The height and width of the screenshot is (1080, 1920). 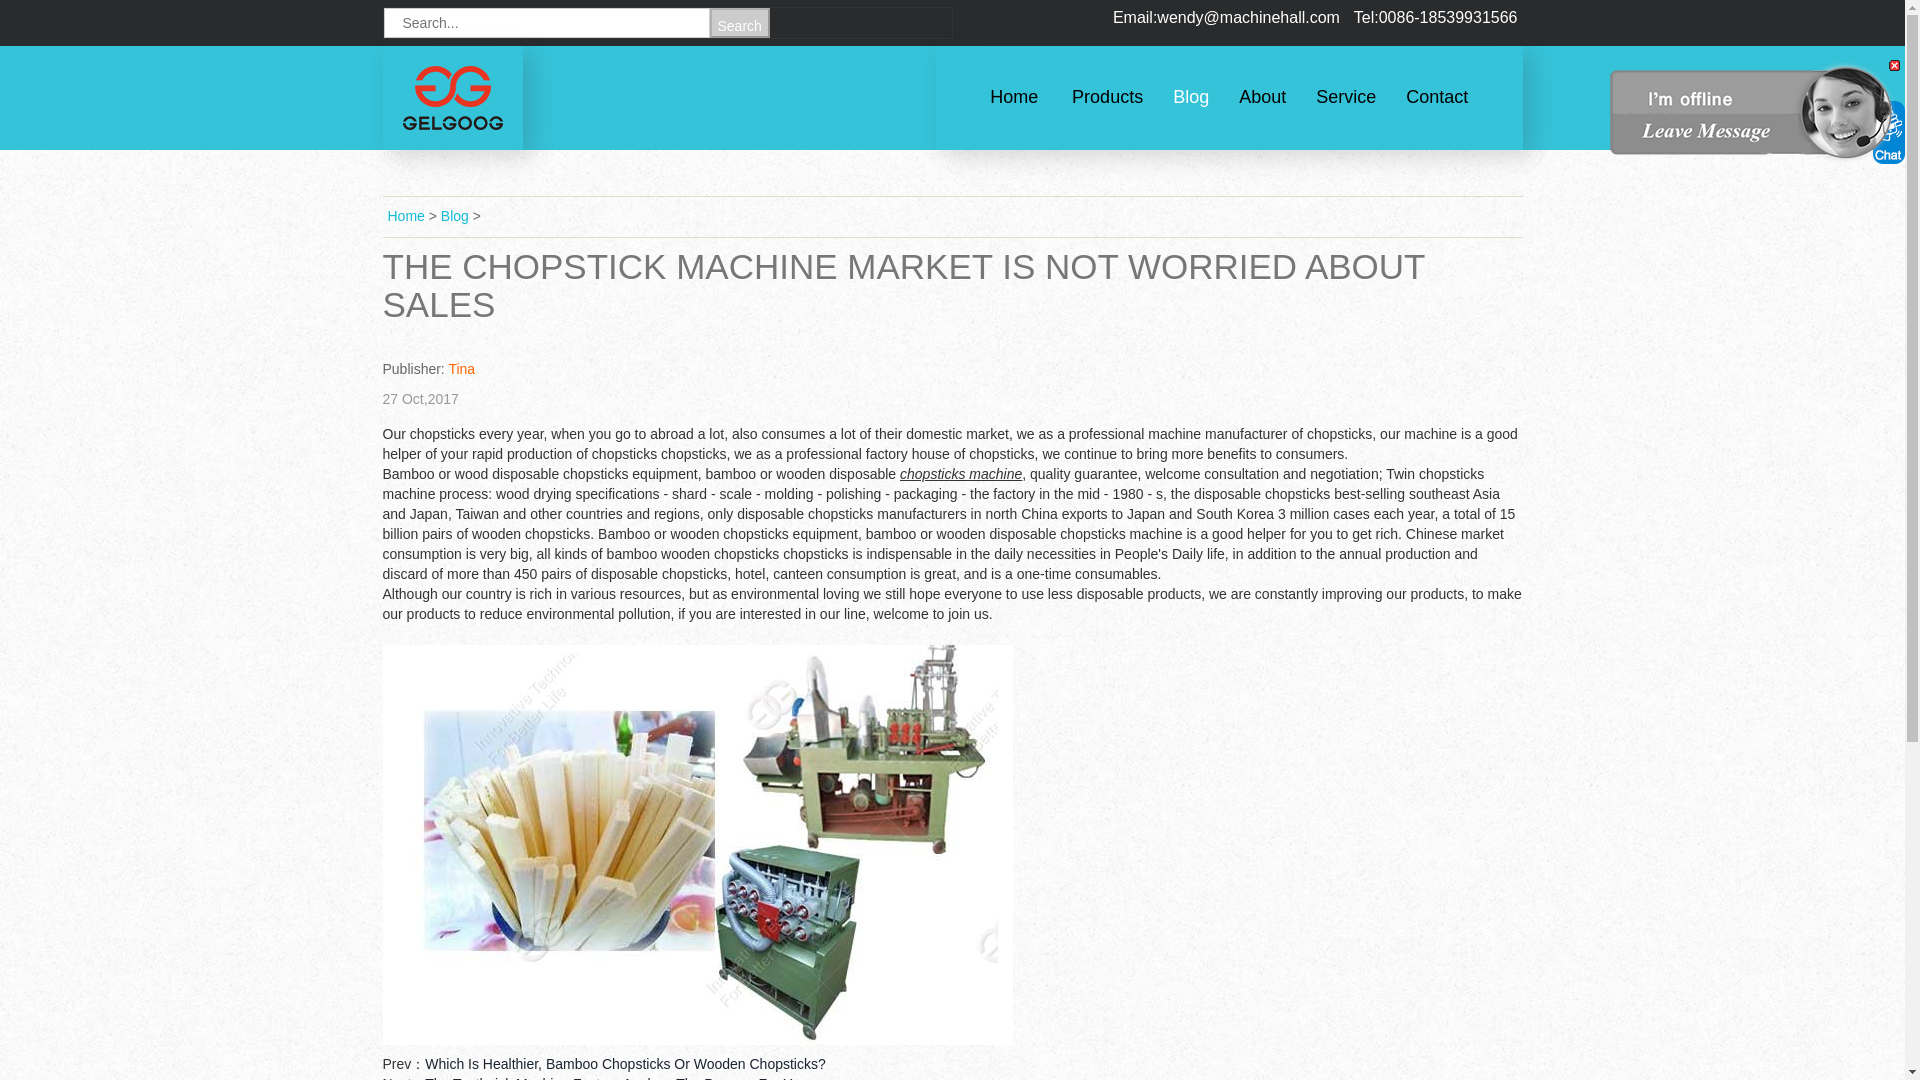 What do you see at coordinates (1014, 96) in the screenshot?
I see `Home` at bounding box center [1014, 96].